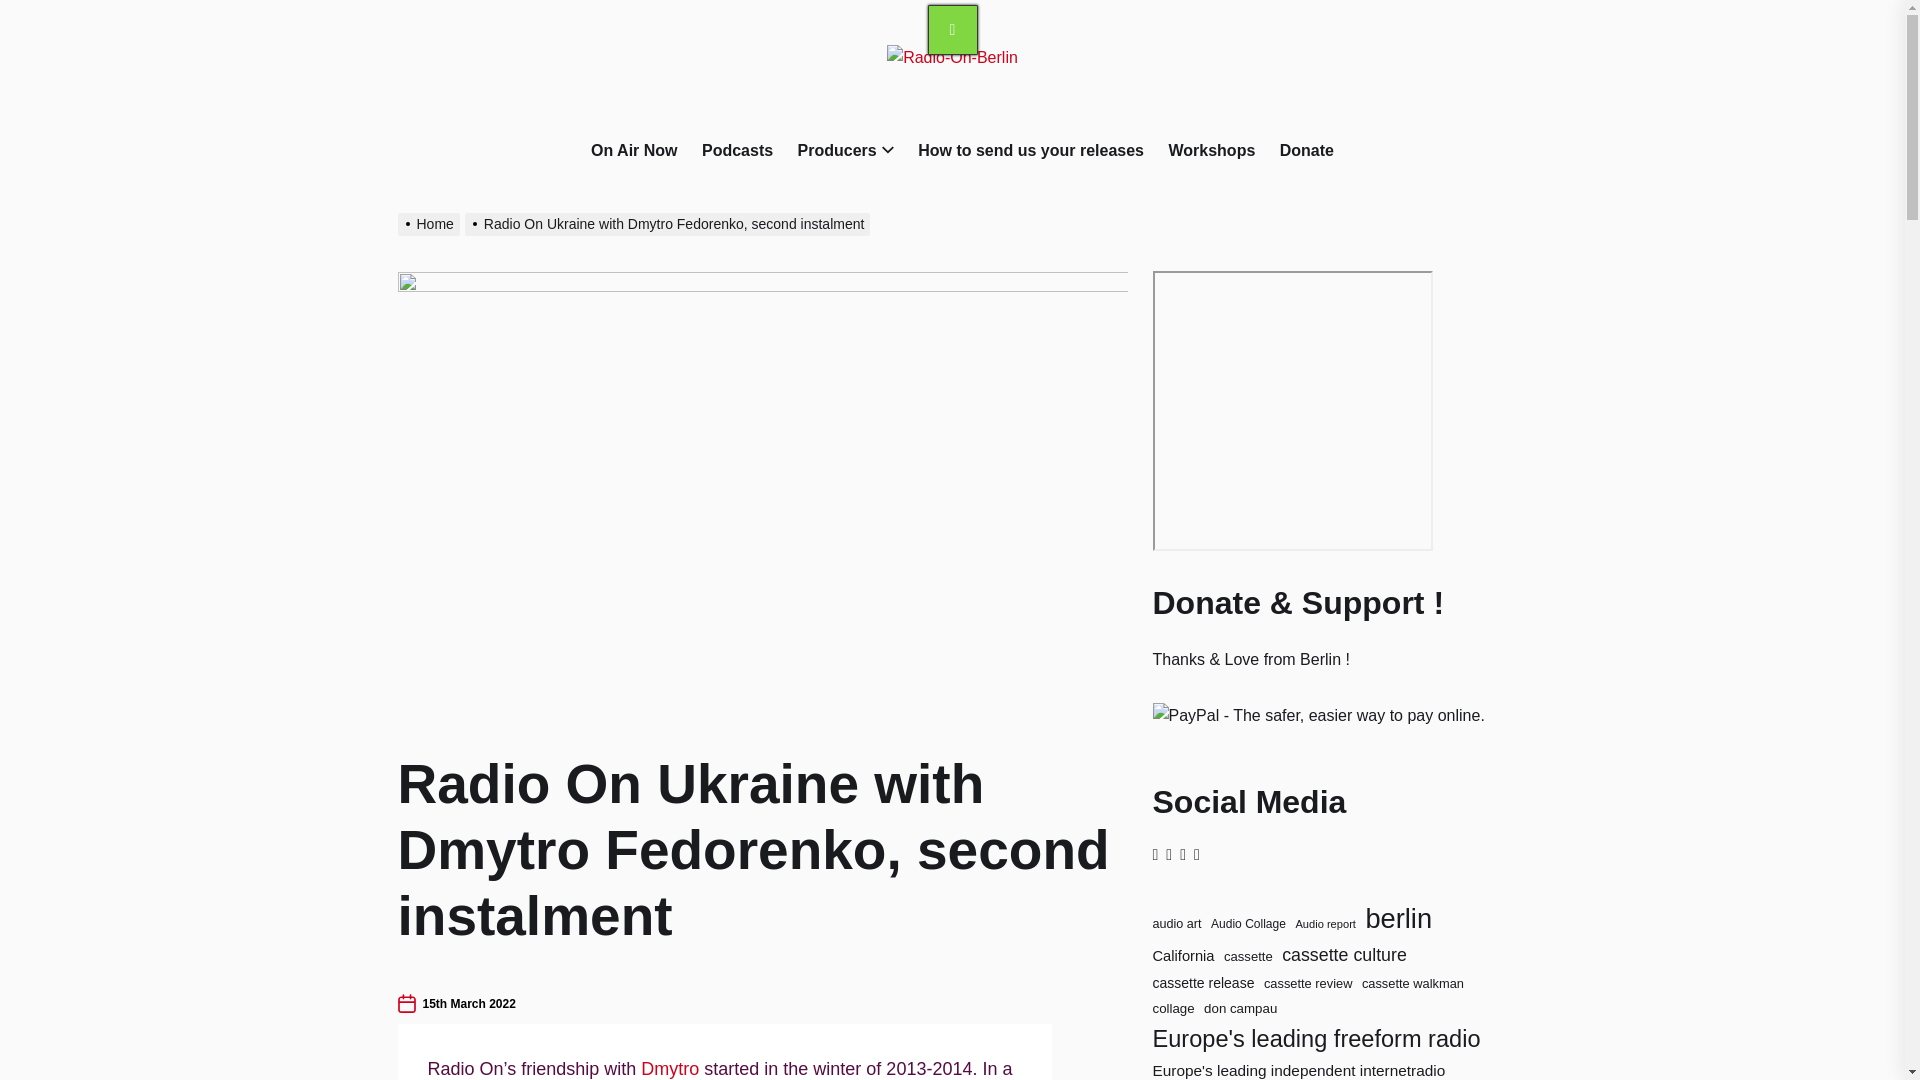 The image size is (1920, 1080). What do you see at coordinates (670, 224) in the screenshot?
I see `Radio On Ukraine with Dmytro Fedorenko, second instalment` at bounding box center [670, 224].